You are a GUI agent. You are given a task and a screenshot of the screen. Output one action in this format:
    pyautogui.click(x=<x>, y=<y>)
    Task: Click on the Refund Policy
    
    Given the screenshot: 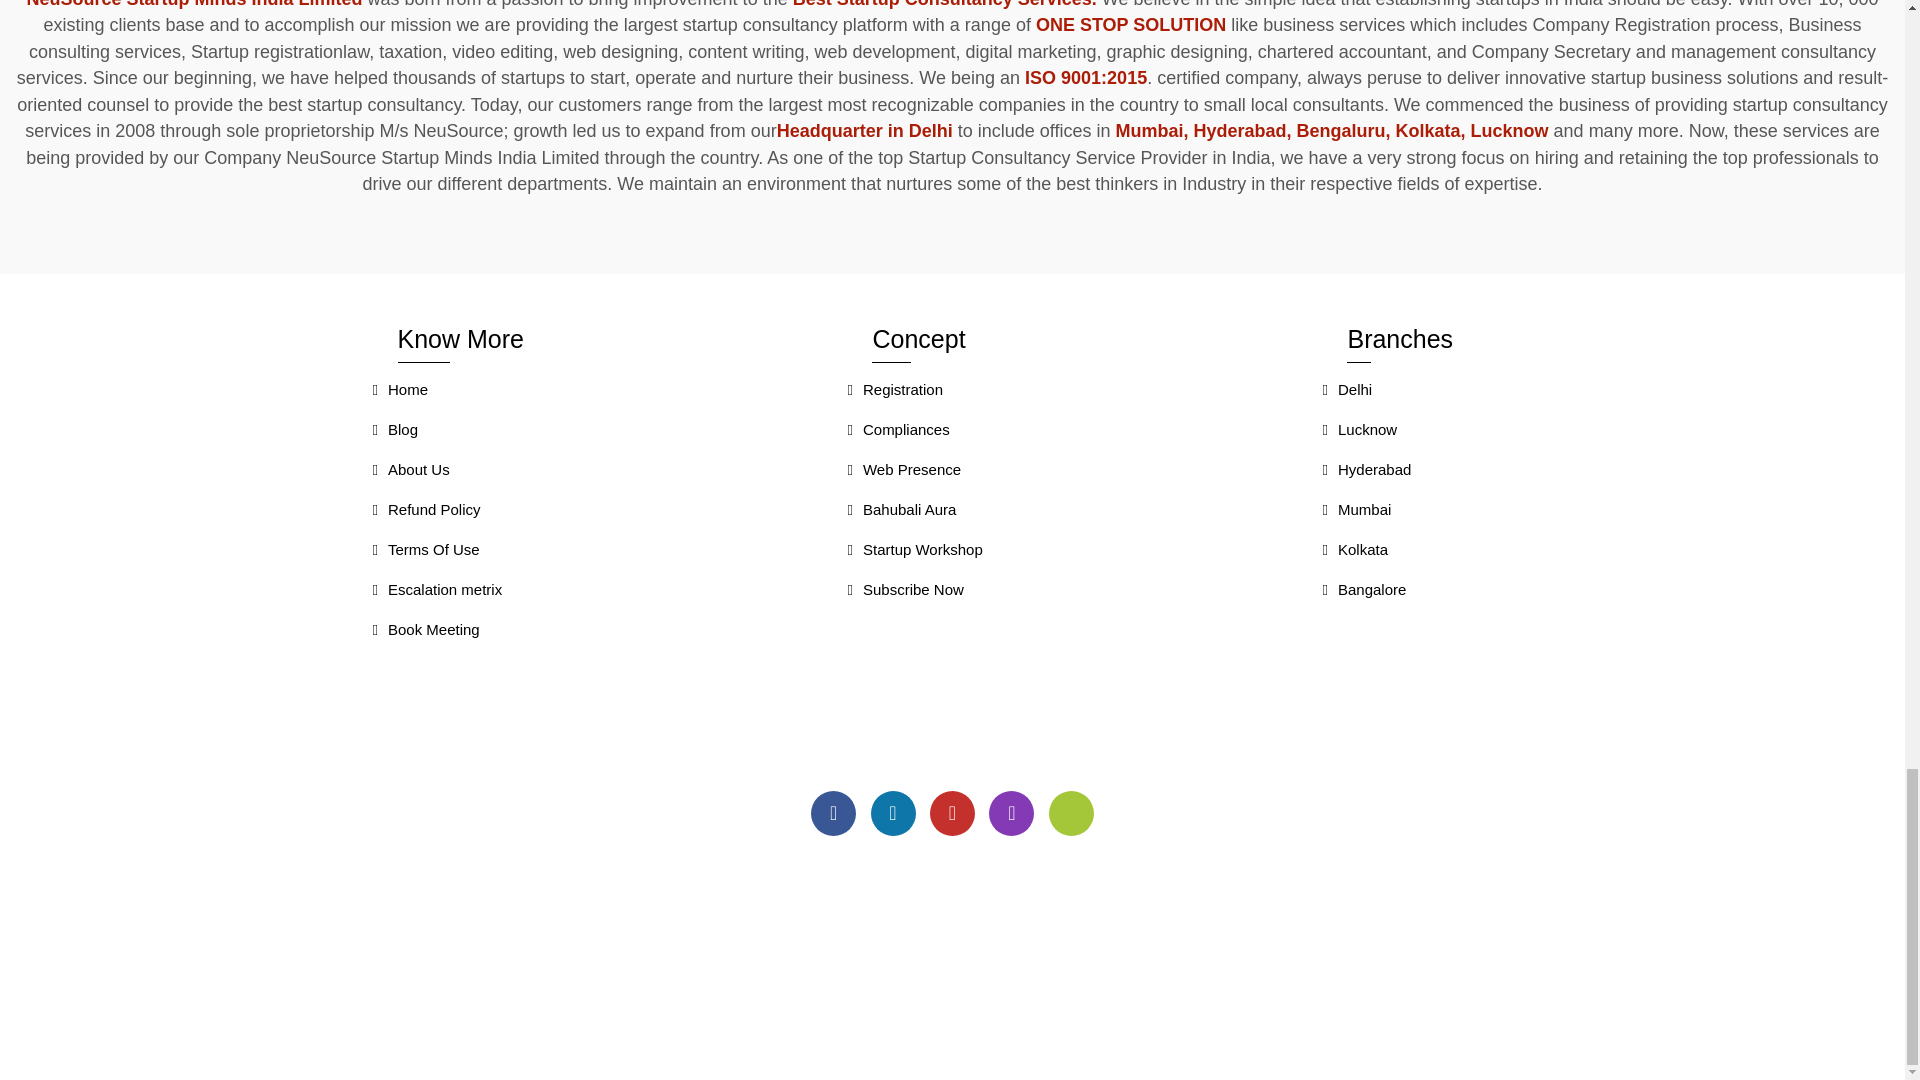 What is the action you would take?
    pyautogui.click(x=426, y=512)
    